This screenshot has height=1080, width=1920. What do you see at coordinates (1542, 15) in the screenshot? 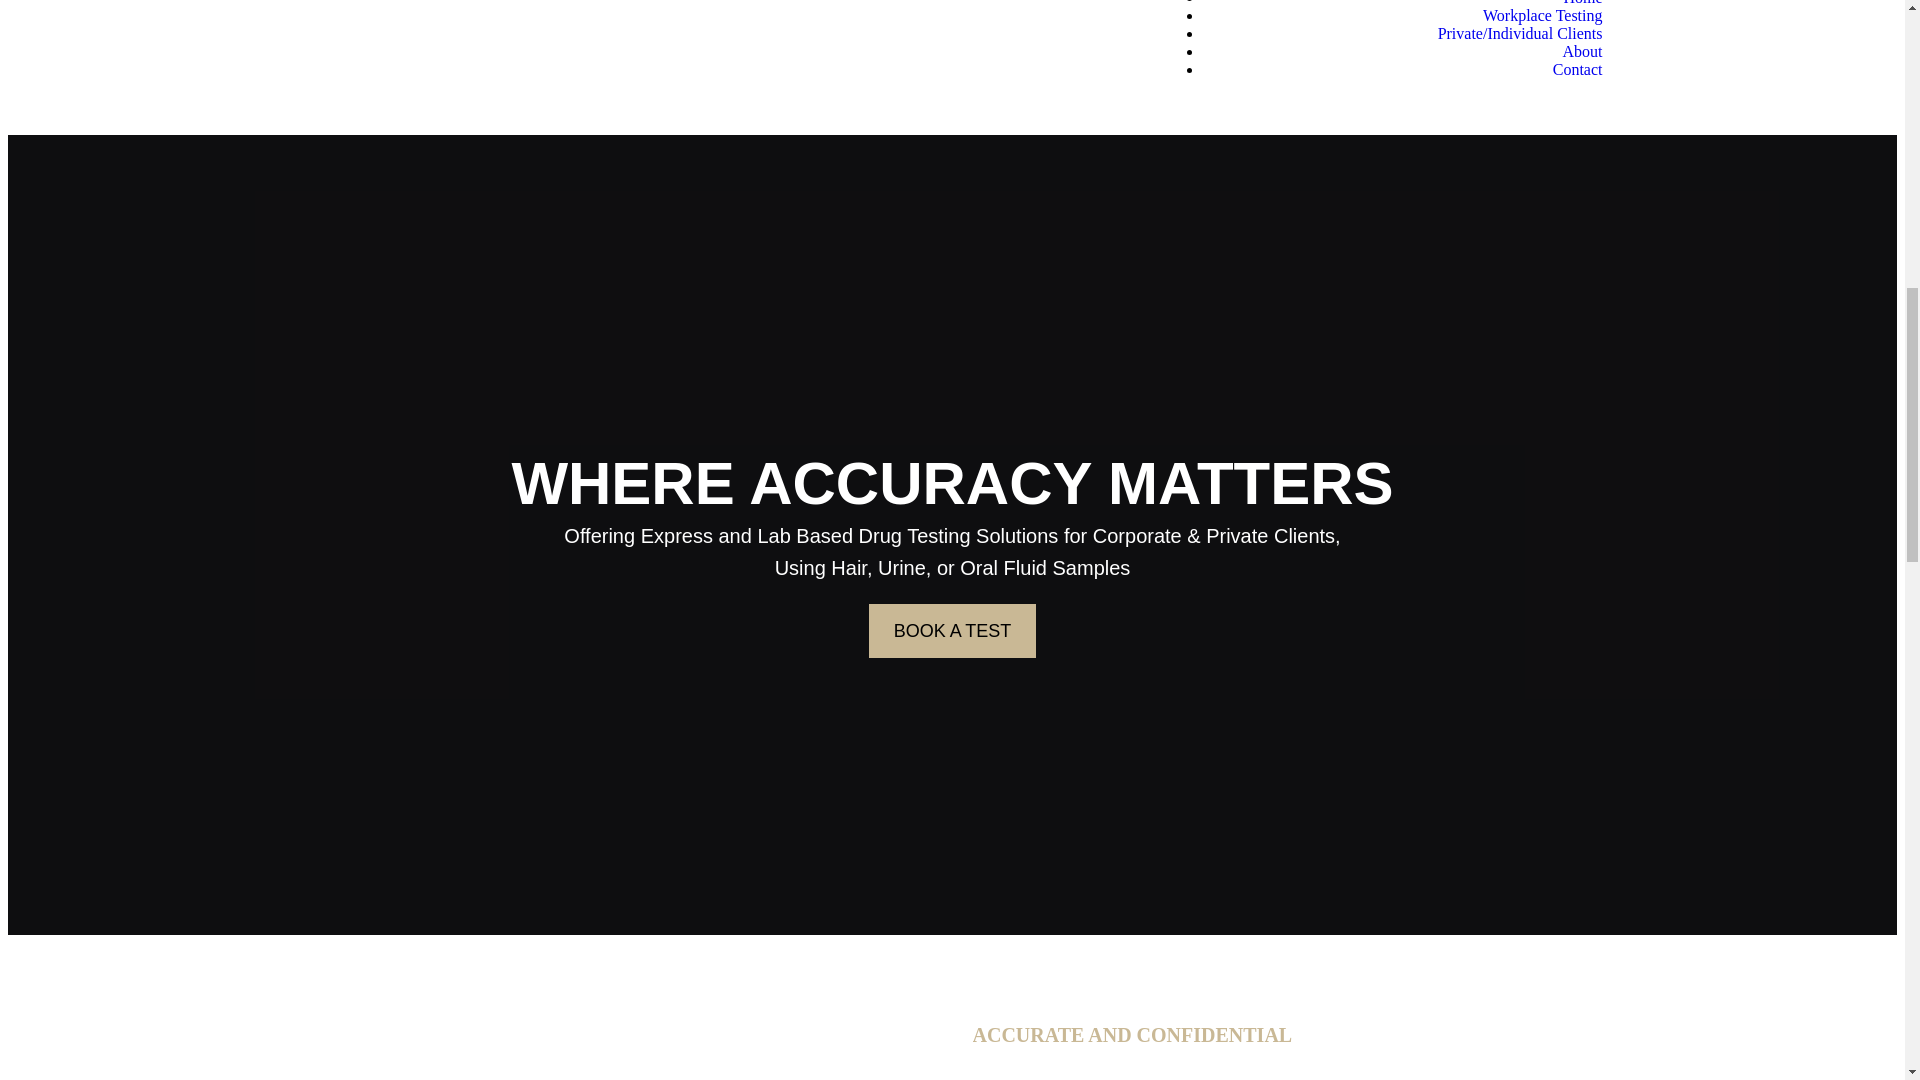
I see `Workplace Testing` at bounding box center [1542, 15].